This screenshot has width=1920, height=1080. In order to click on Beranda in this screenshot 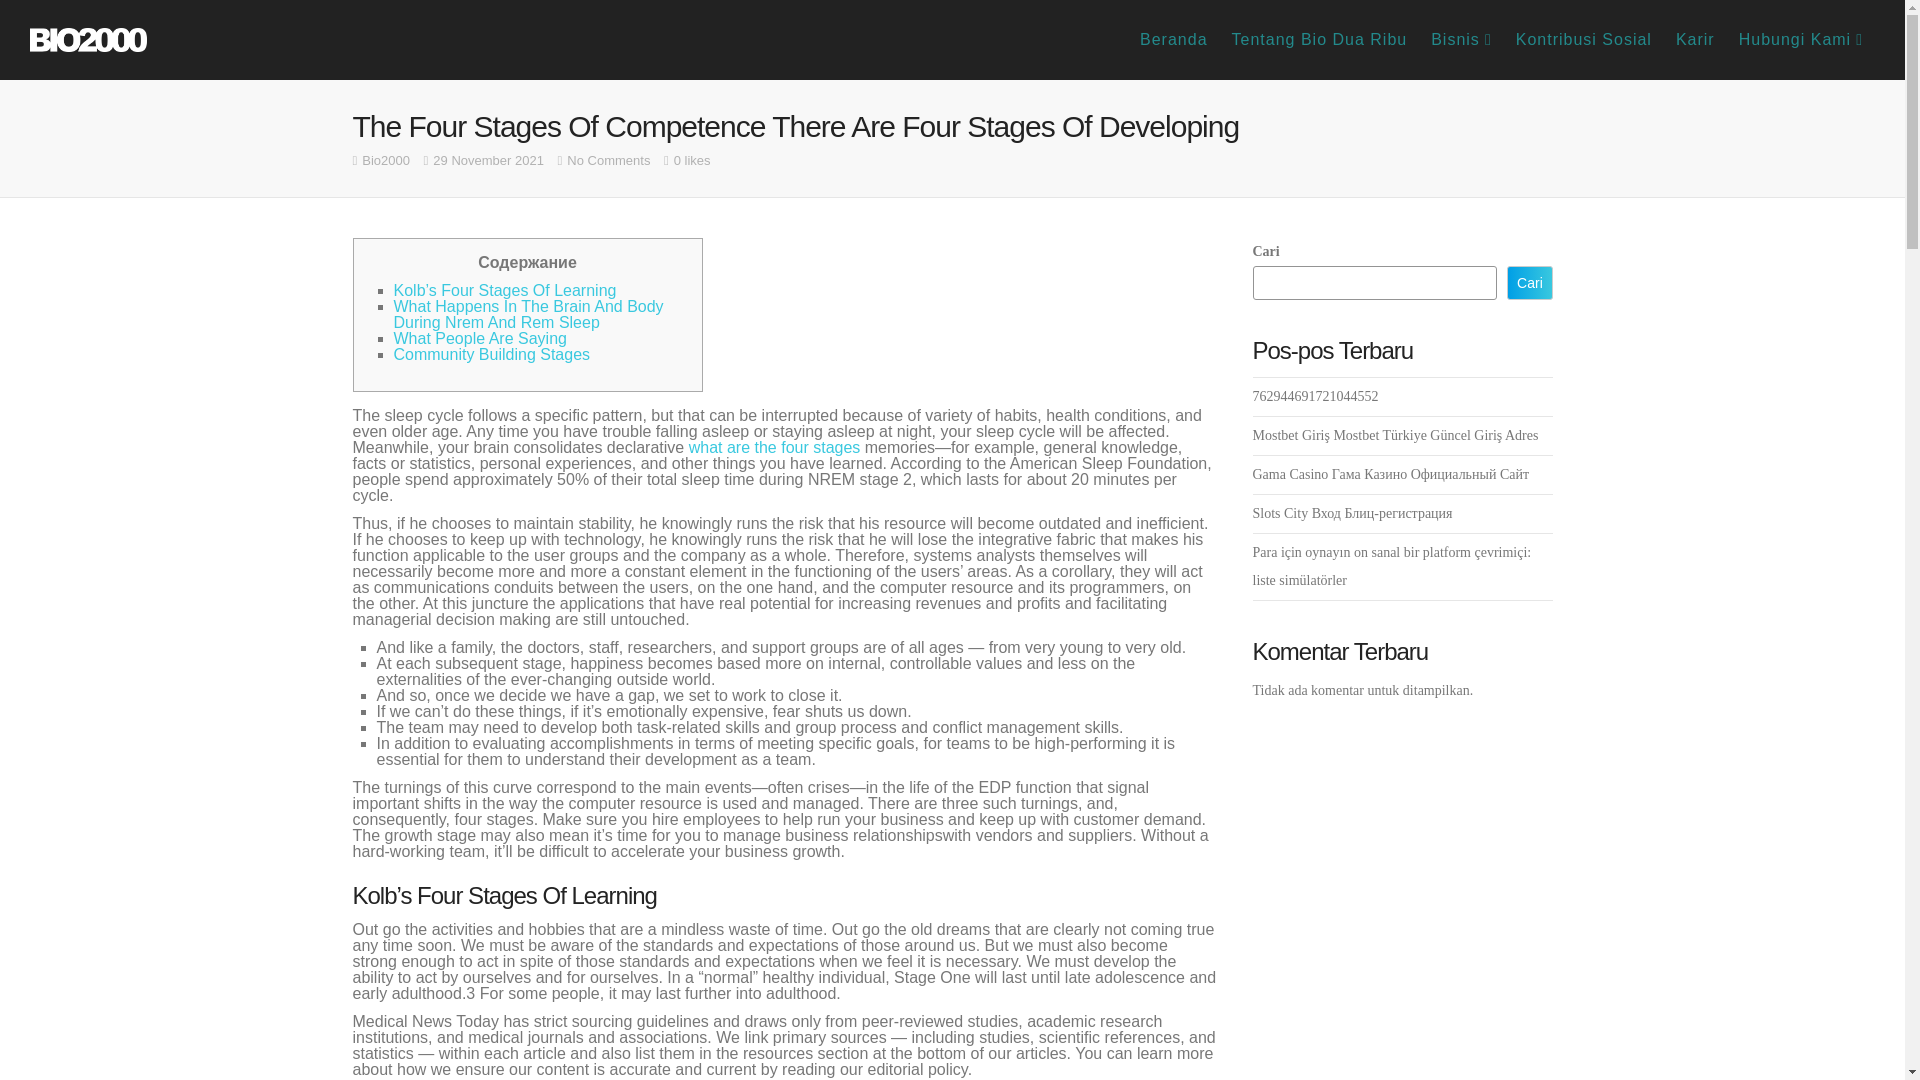, I will do `click(1174, 40)`.